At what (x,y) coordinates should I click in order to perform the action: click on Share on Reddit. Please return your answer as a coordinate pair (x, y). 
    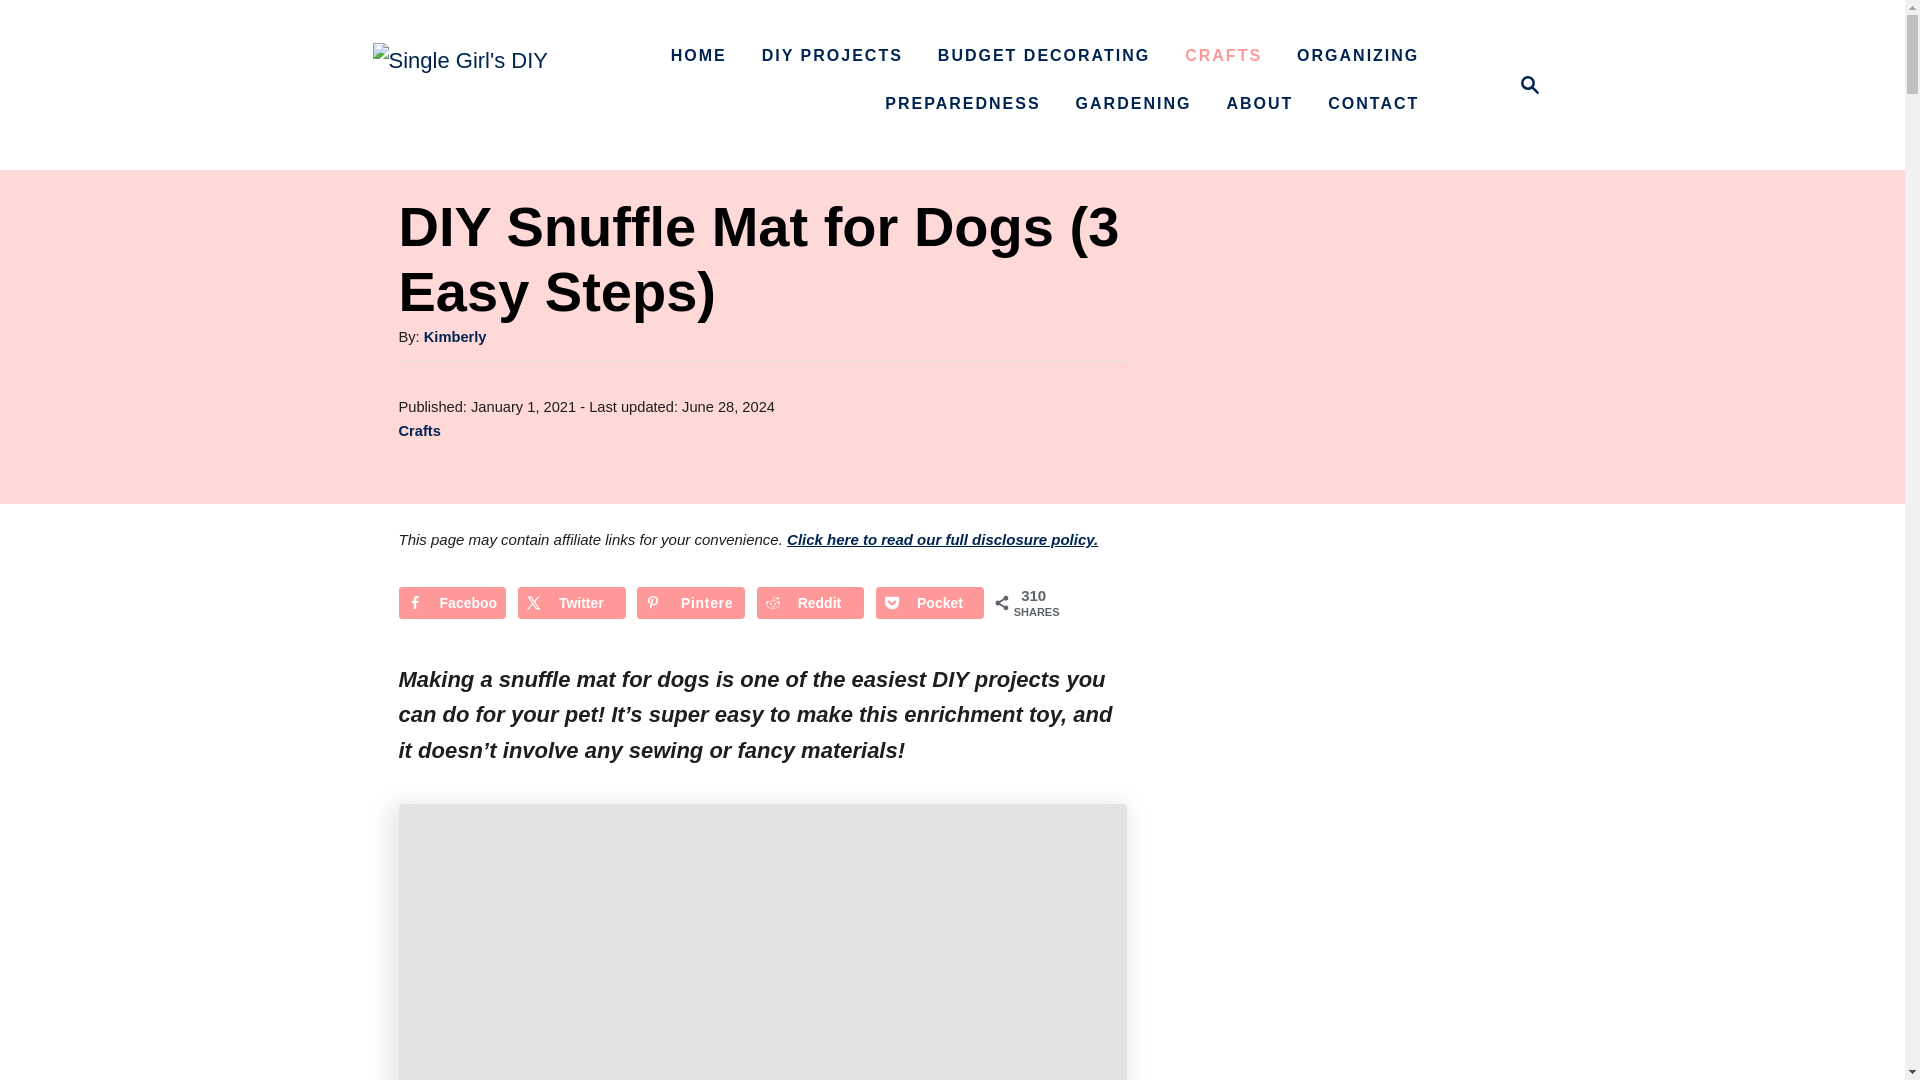
    Looking at the image, I should click on (810, 602).